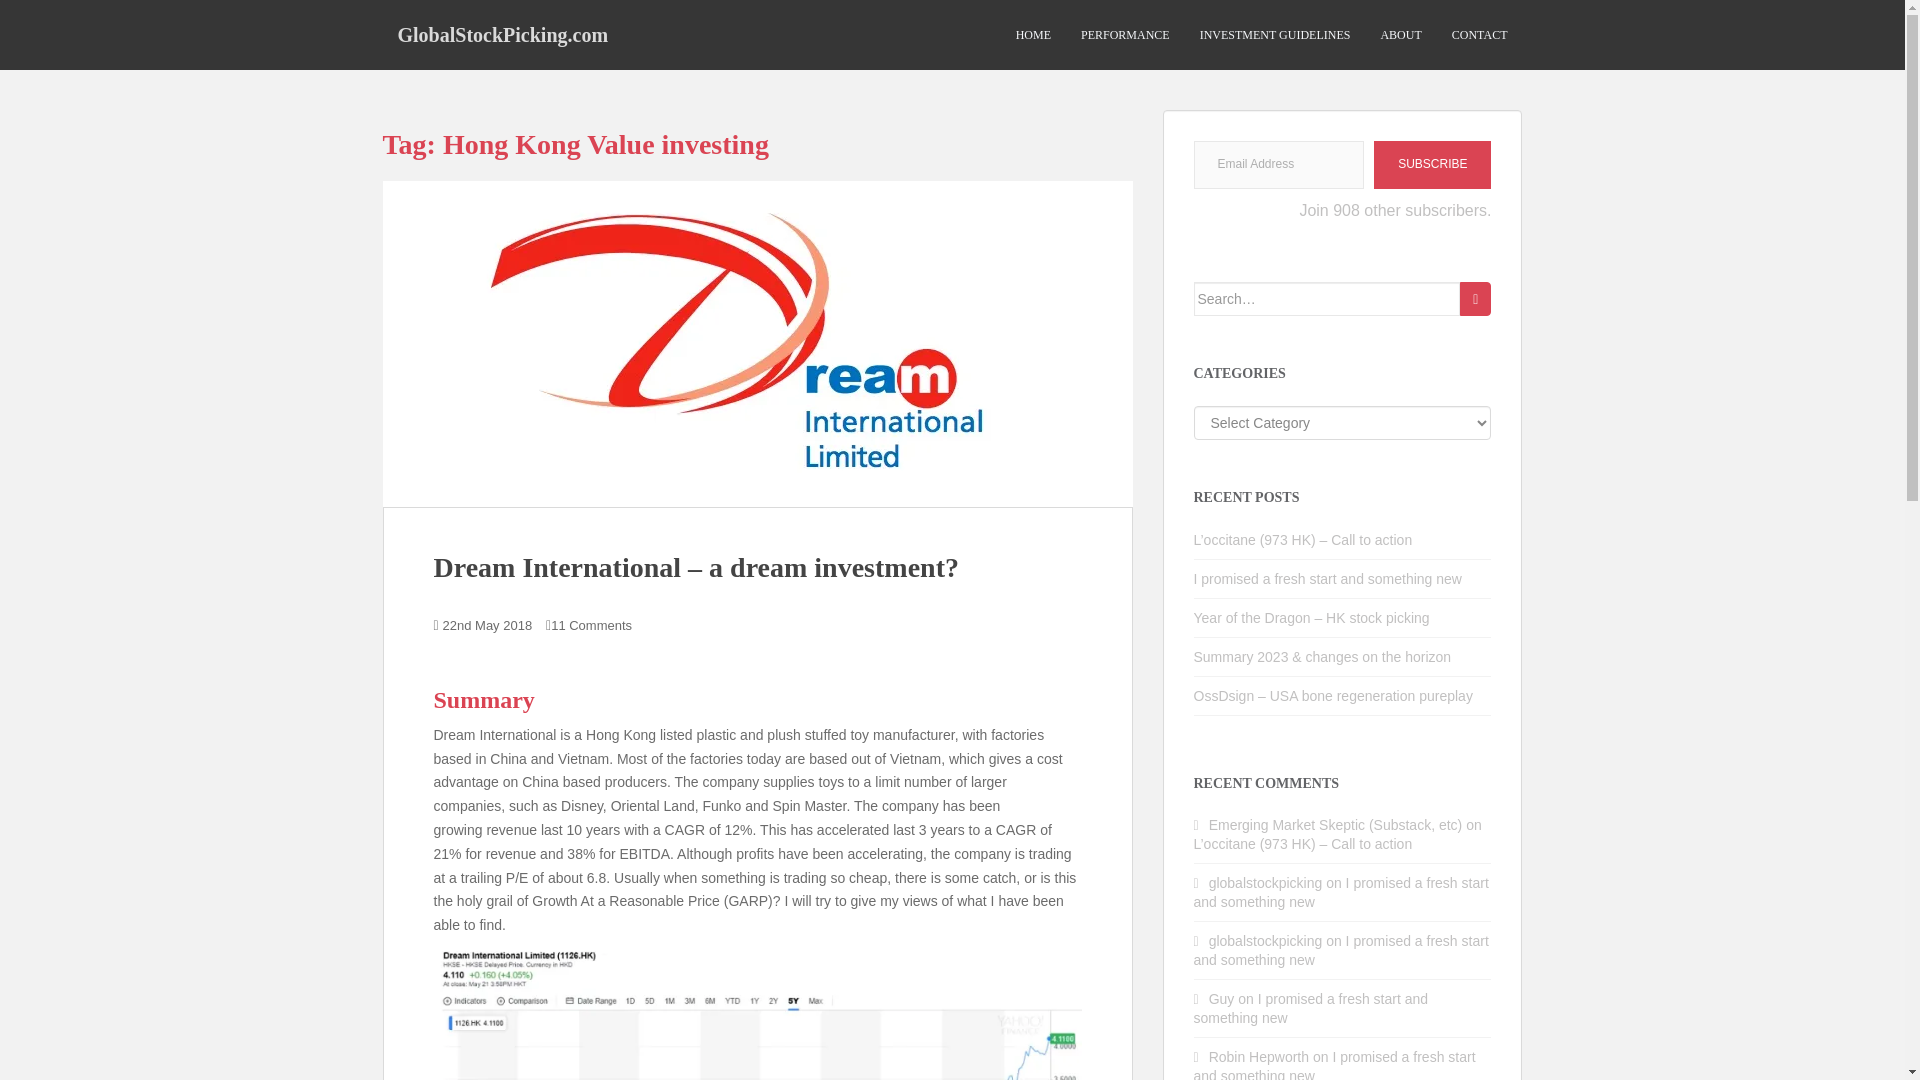  I want to click on Search, so click(1475, 298).